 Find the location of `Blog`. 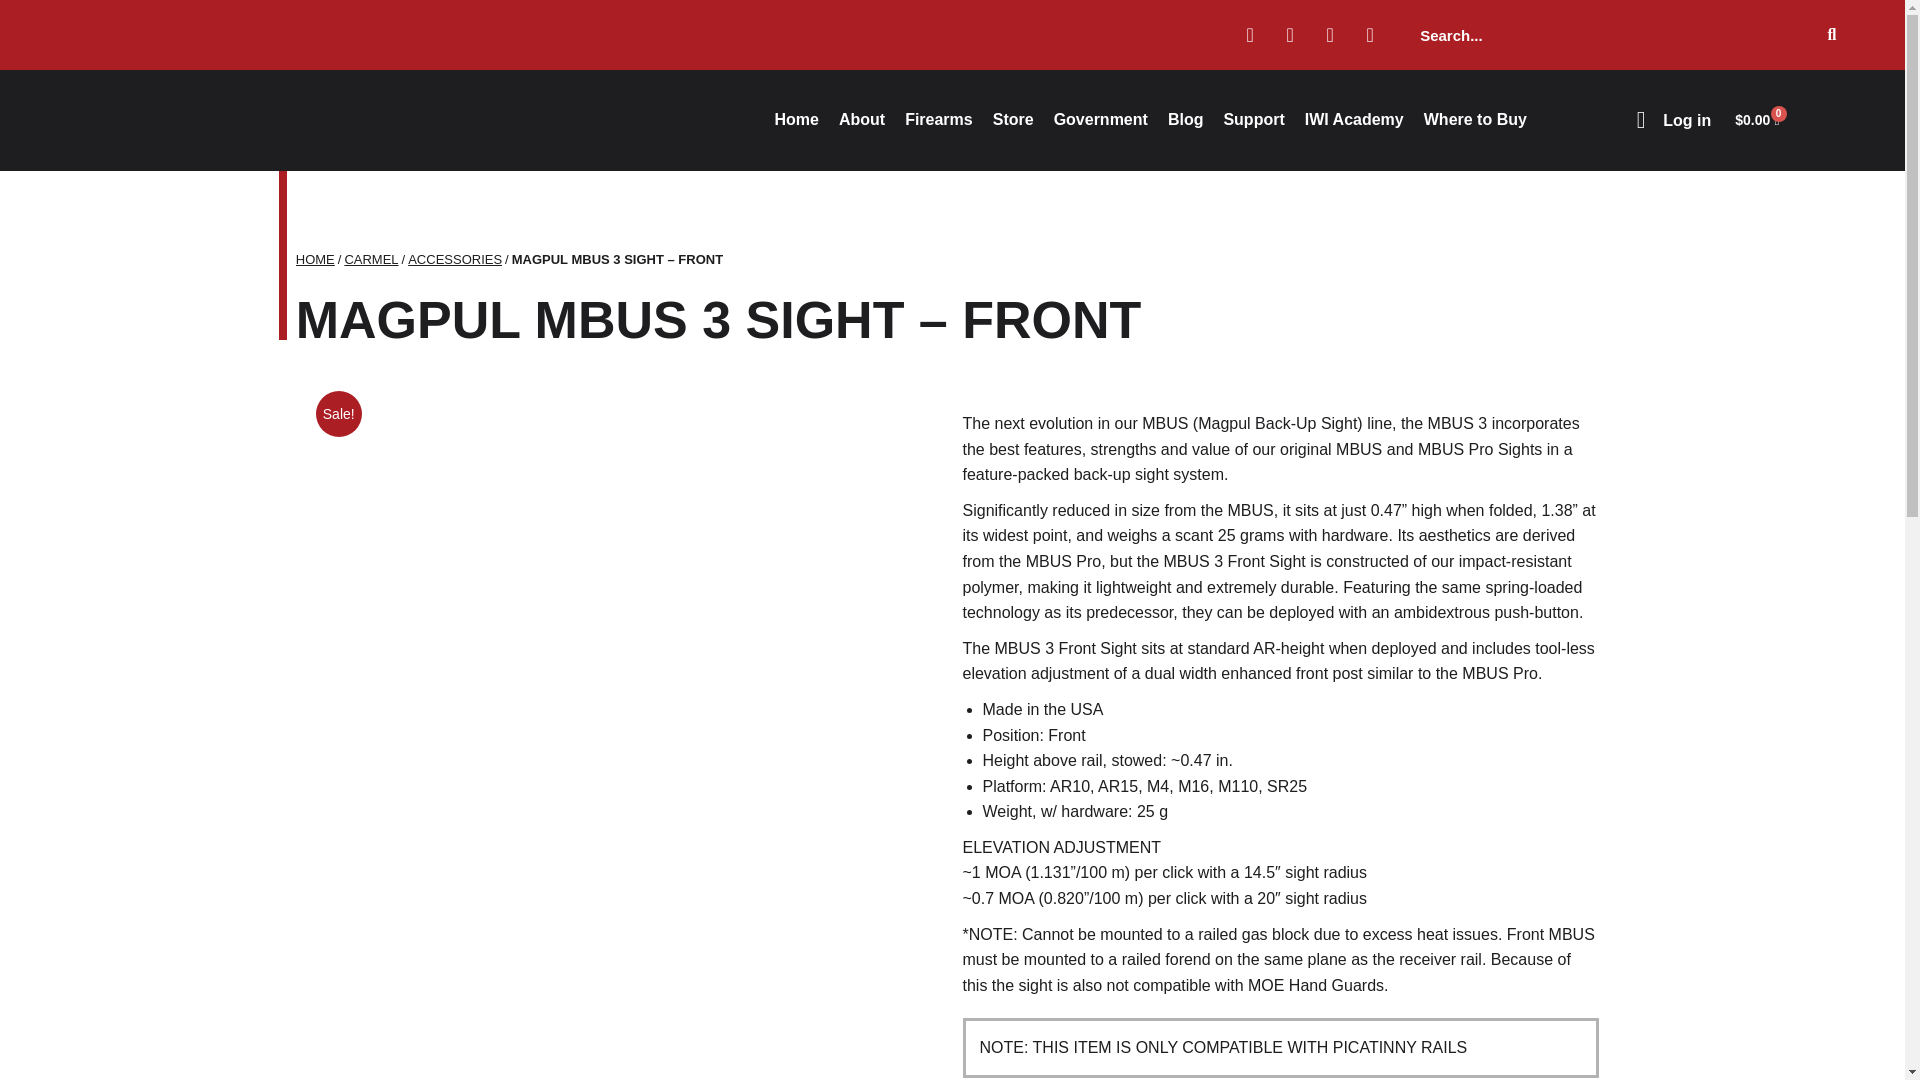

Blog is located at coordinates (1185, 120).